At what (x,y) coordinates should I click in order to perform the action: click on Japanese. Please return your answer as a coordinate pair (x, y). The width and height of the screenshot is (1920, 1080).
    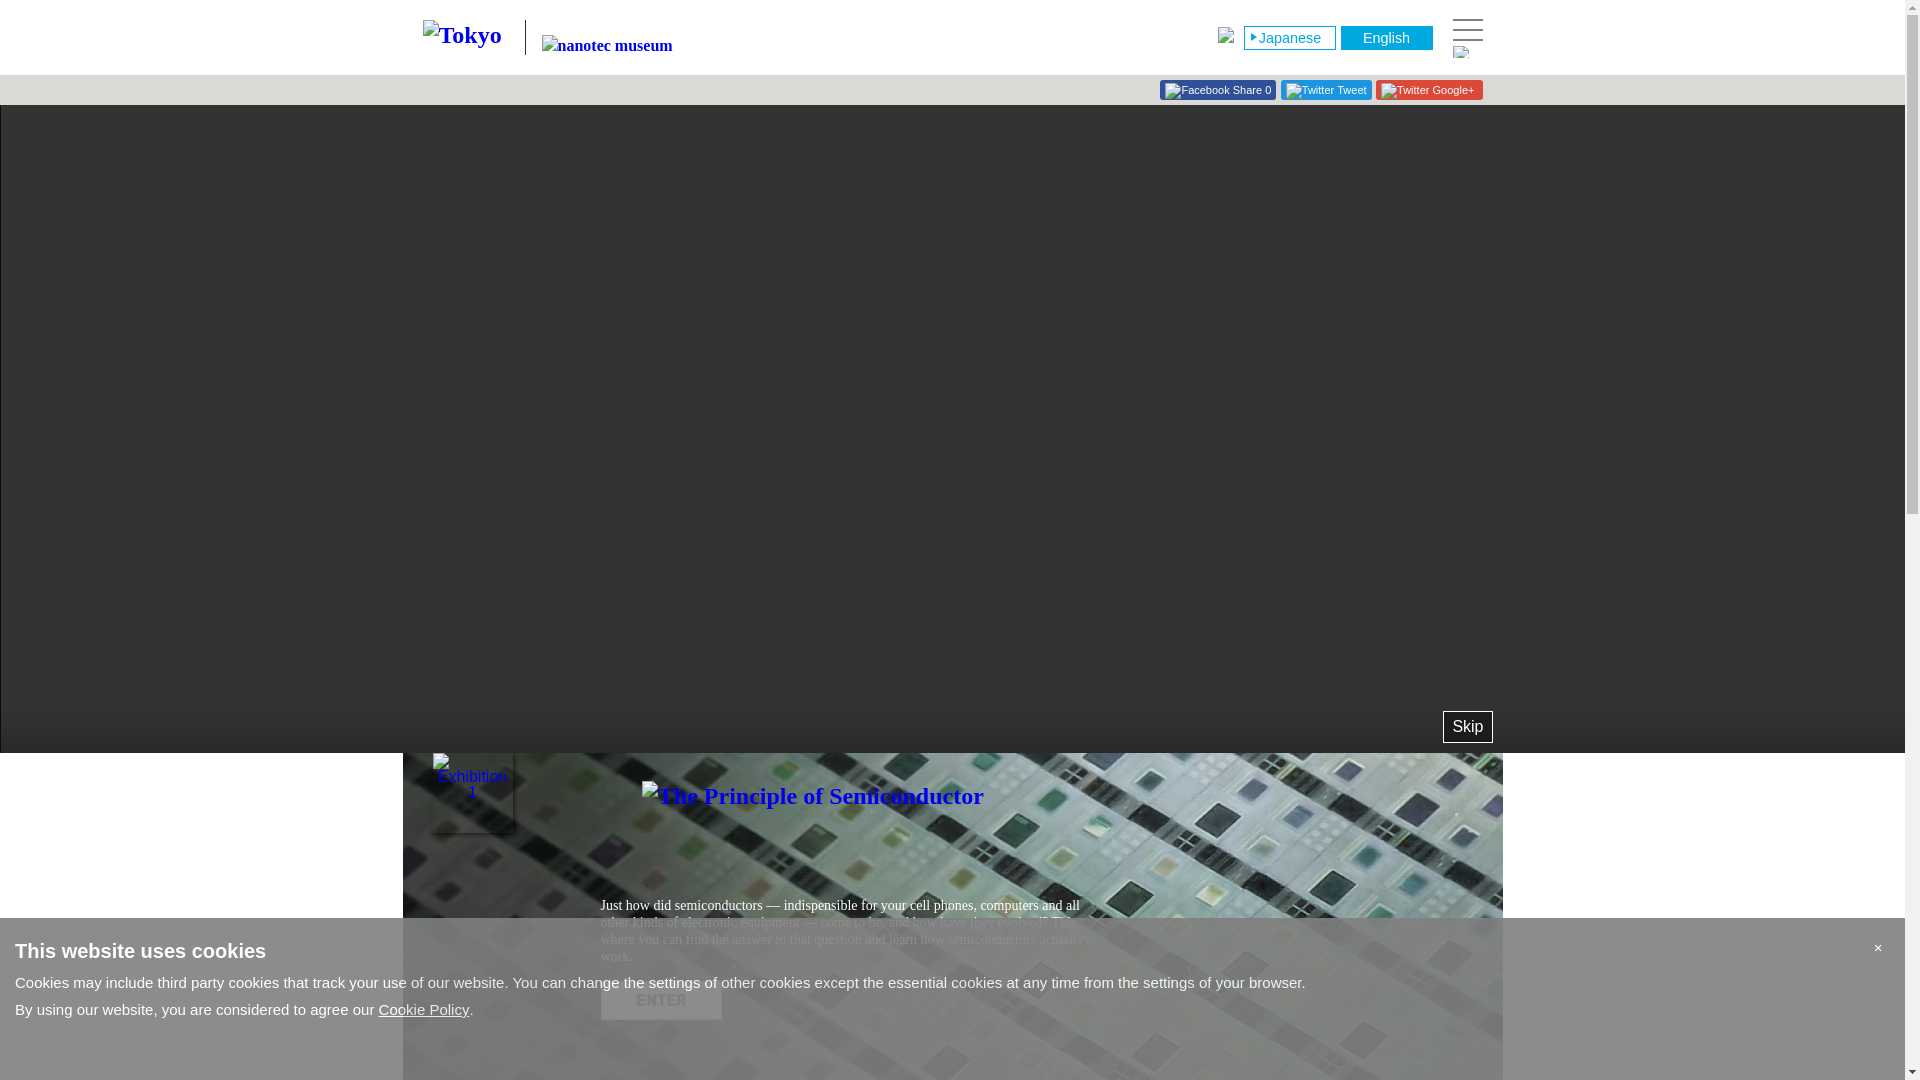
    Looking at the image, I should click on (1289, 38).